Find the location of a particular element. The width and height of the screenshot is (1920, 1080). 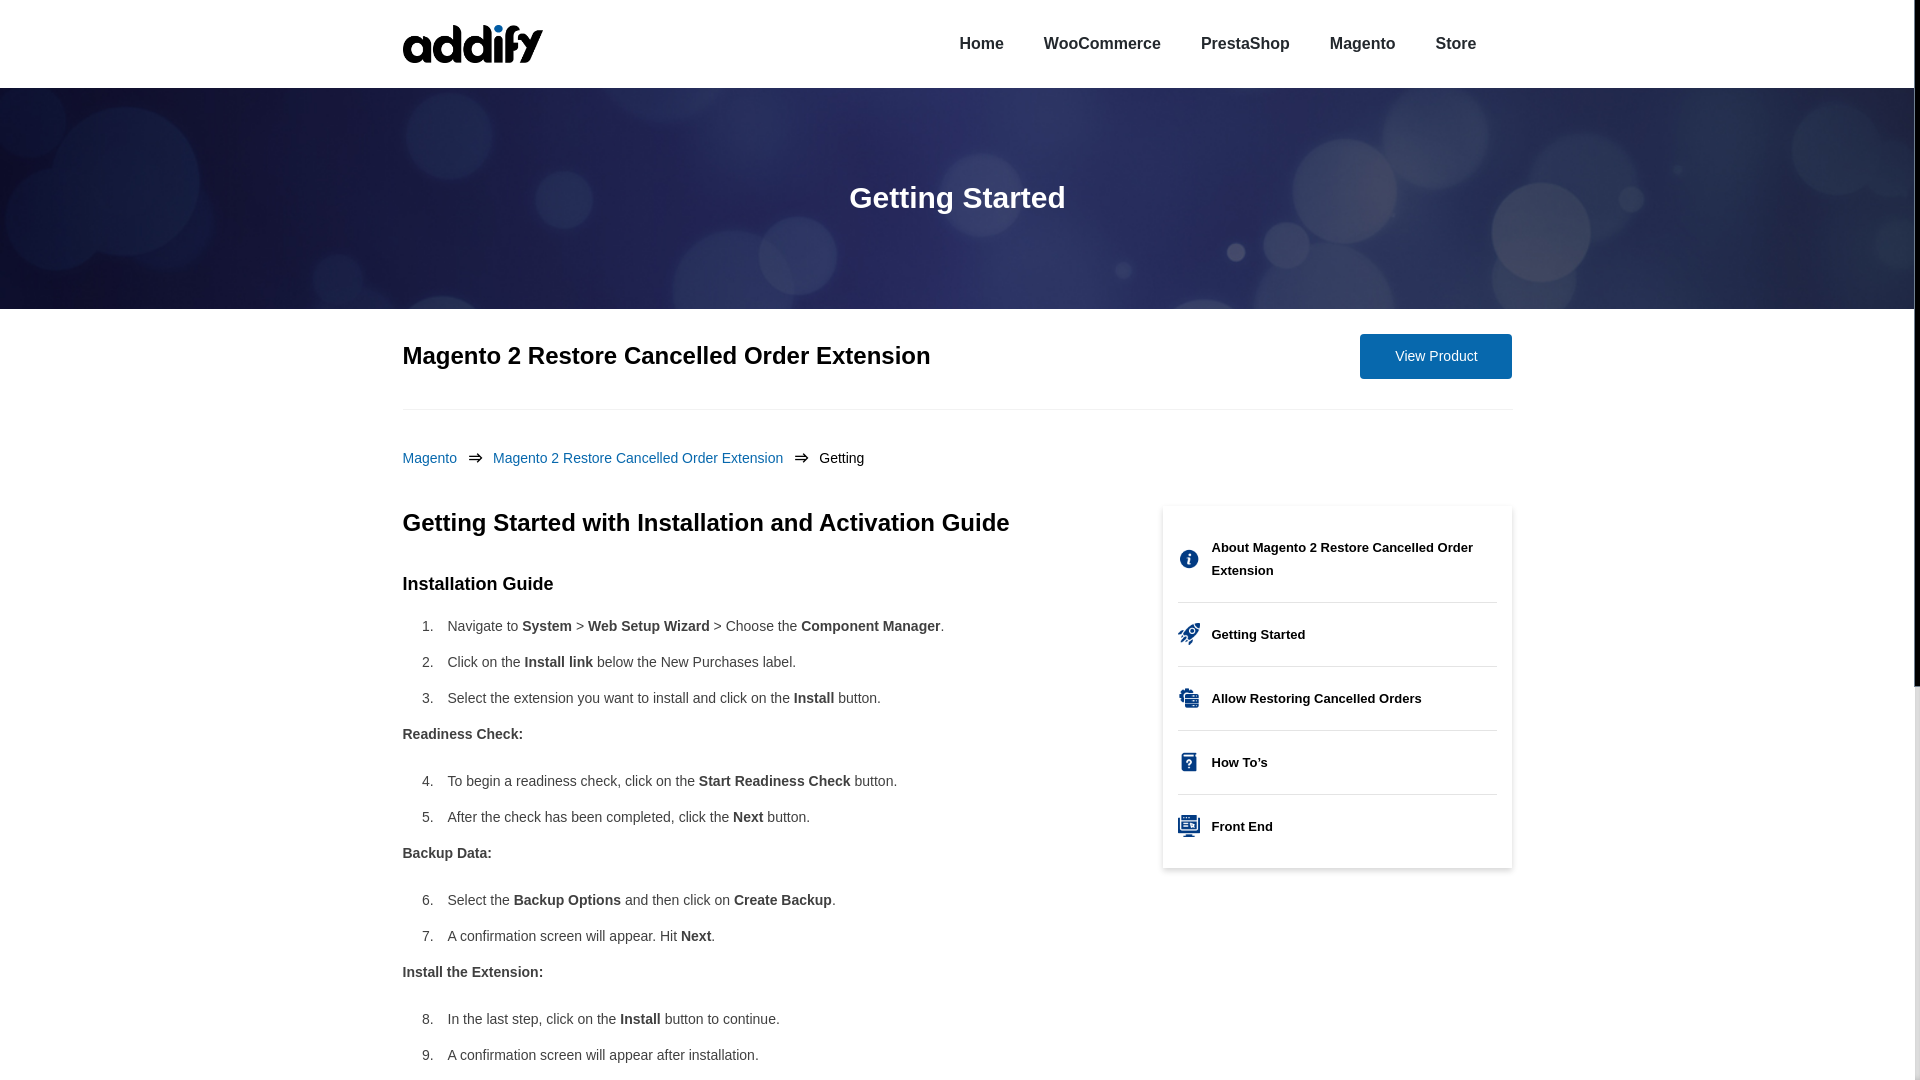

WooCommerce is located at coordinates (1102, 42).